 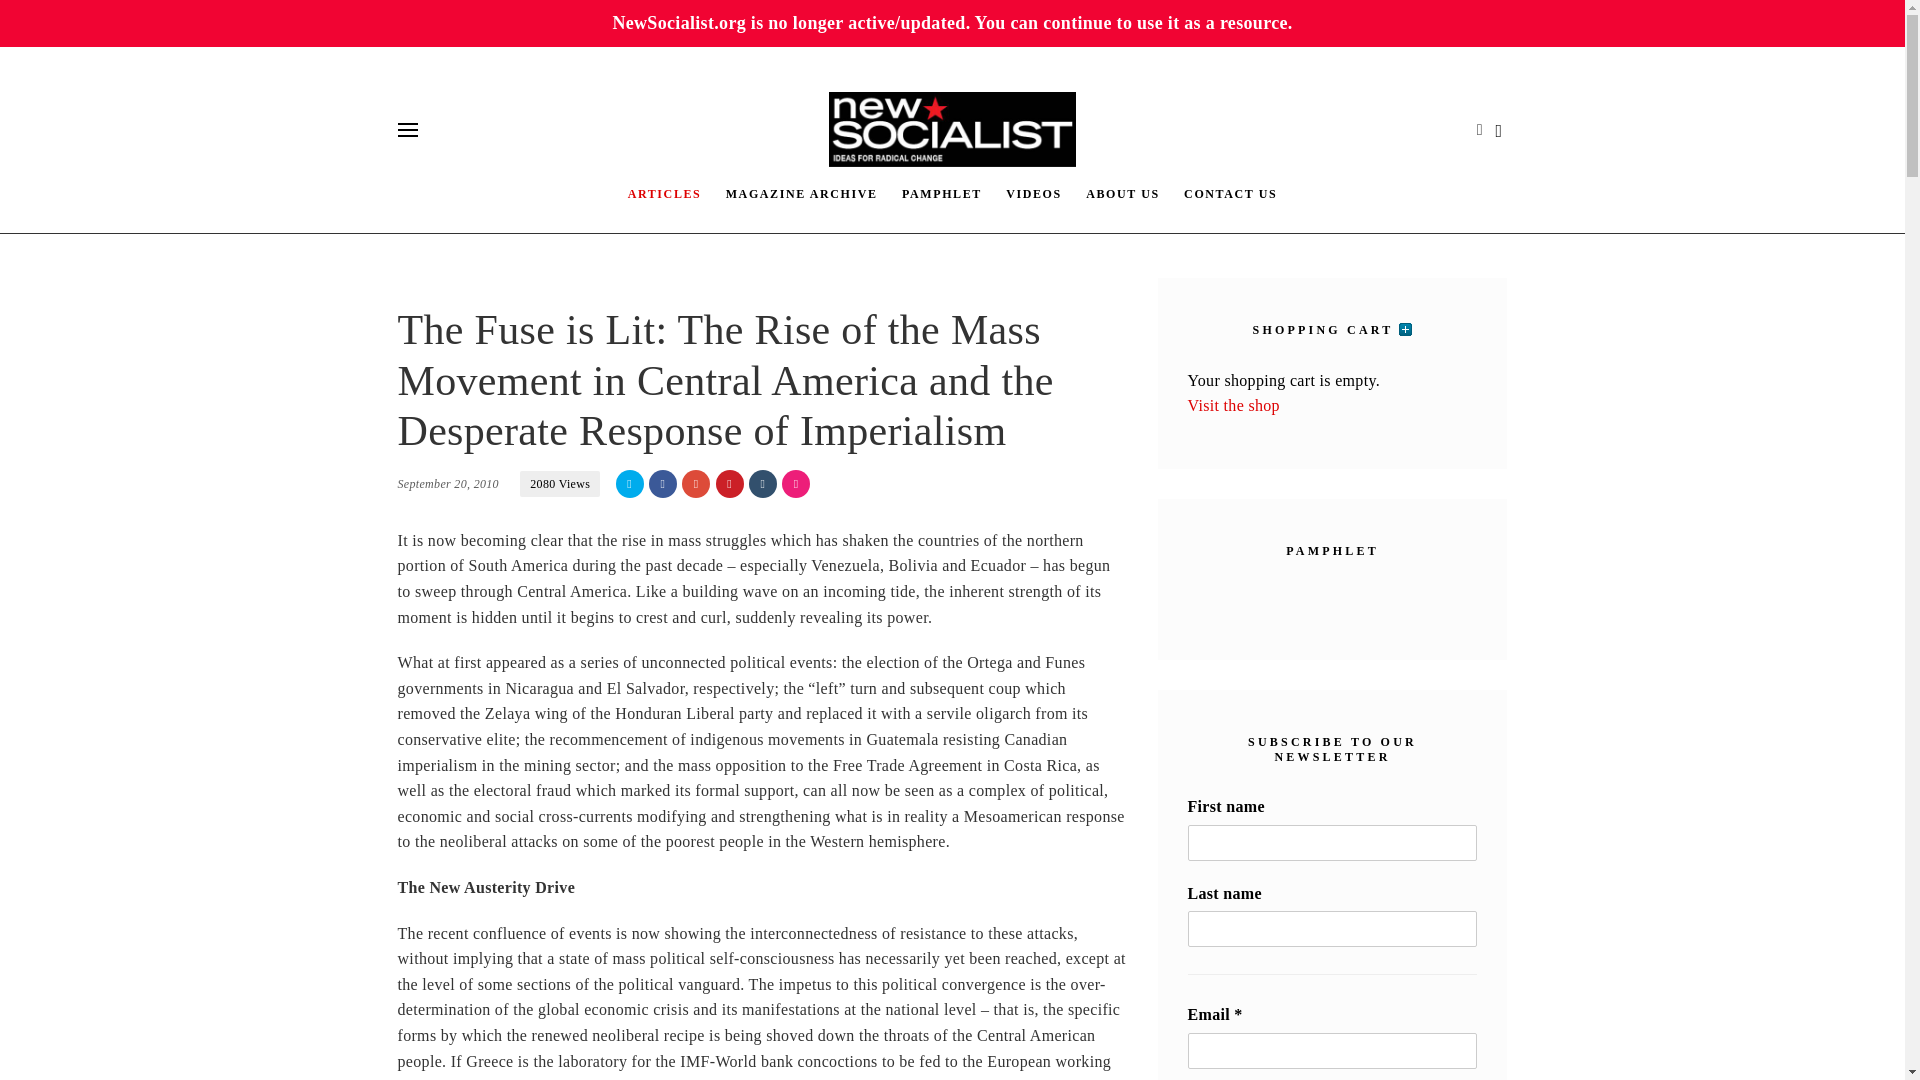 I want to click on Last name, so click(x=1333, y=929).